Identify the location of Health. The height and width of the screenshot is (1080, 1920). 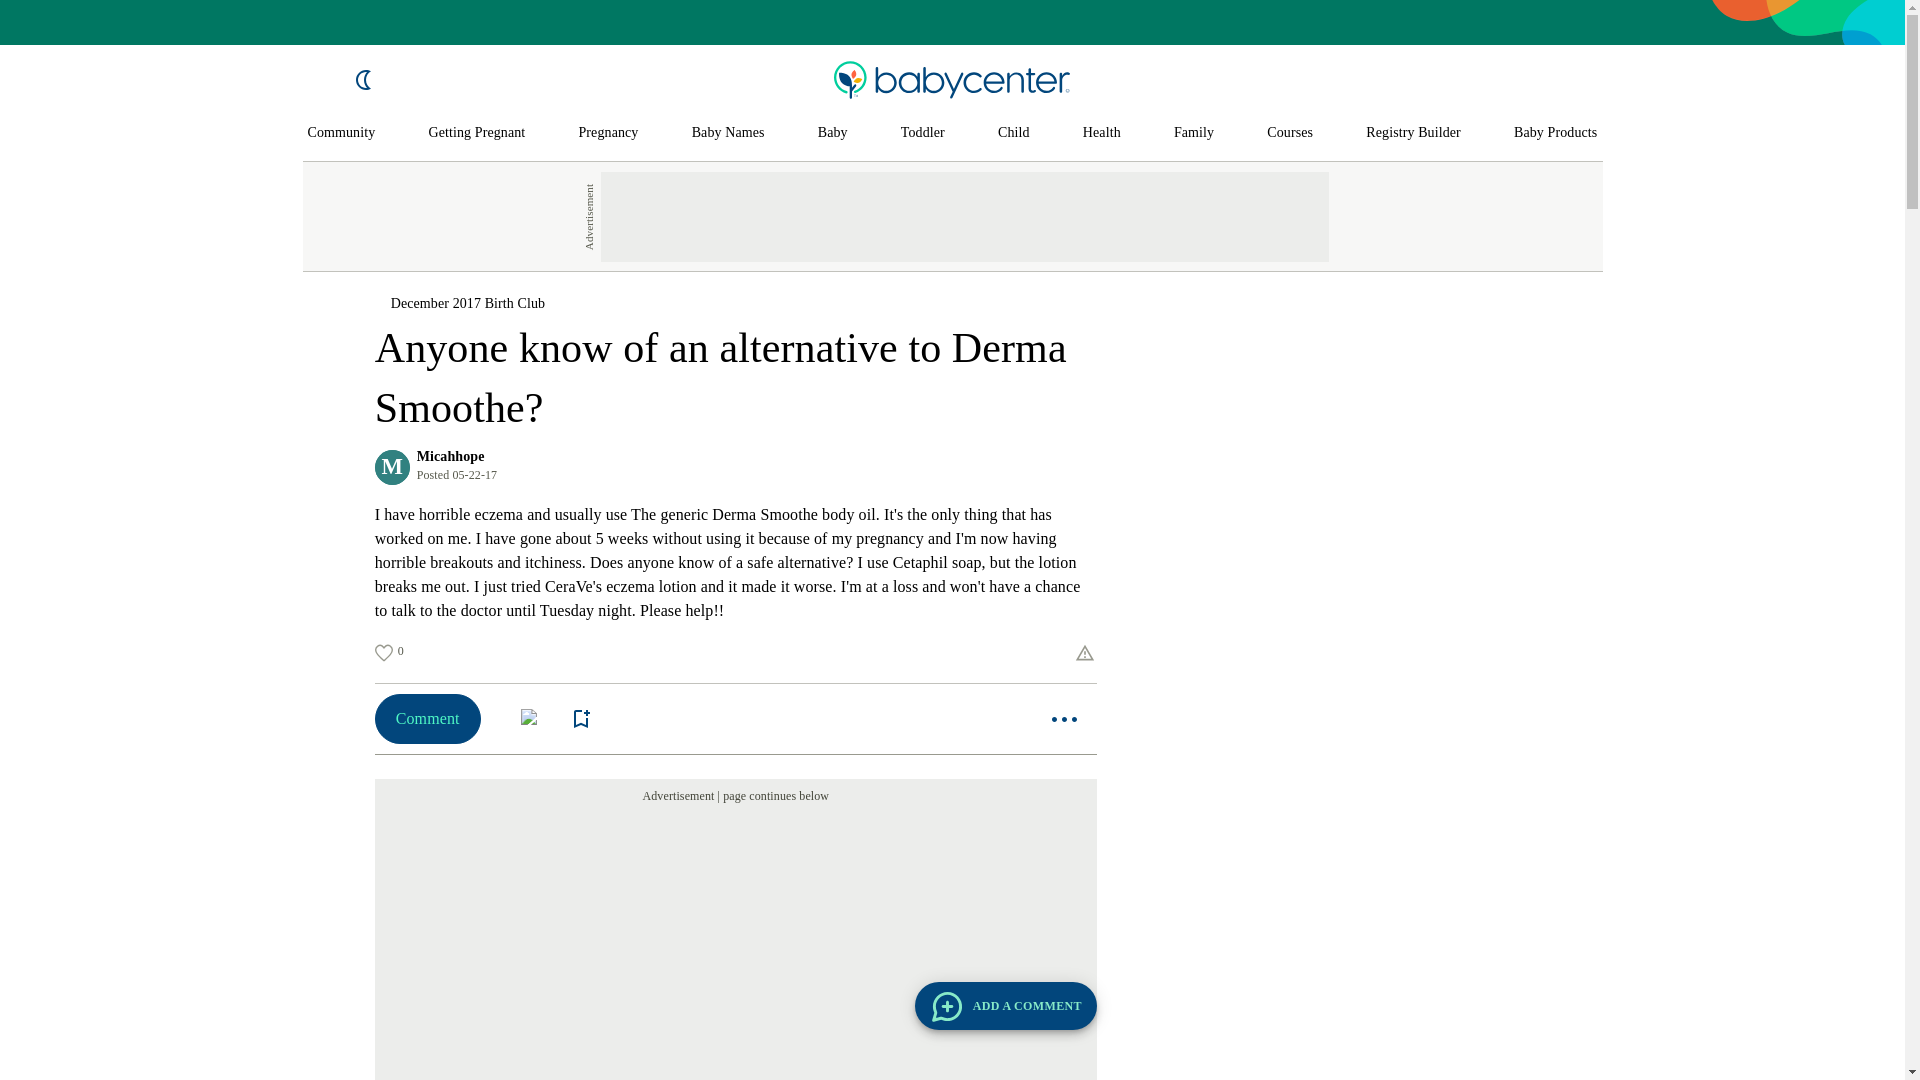
(1102, 133).